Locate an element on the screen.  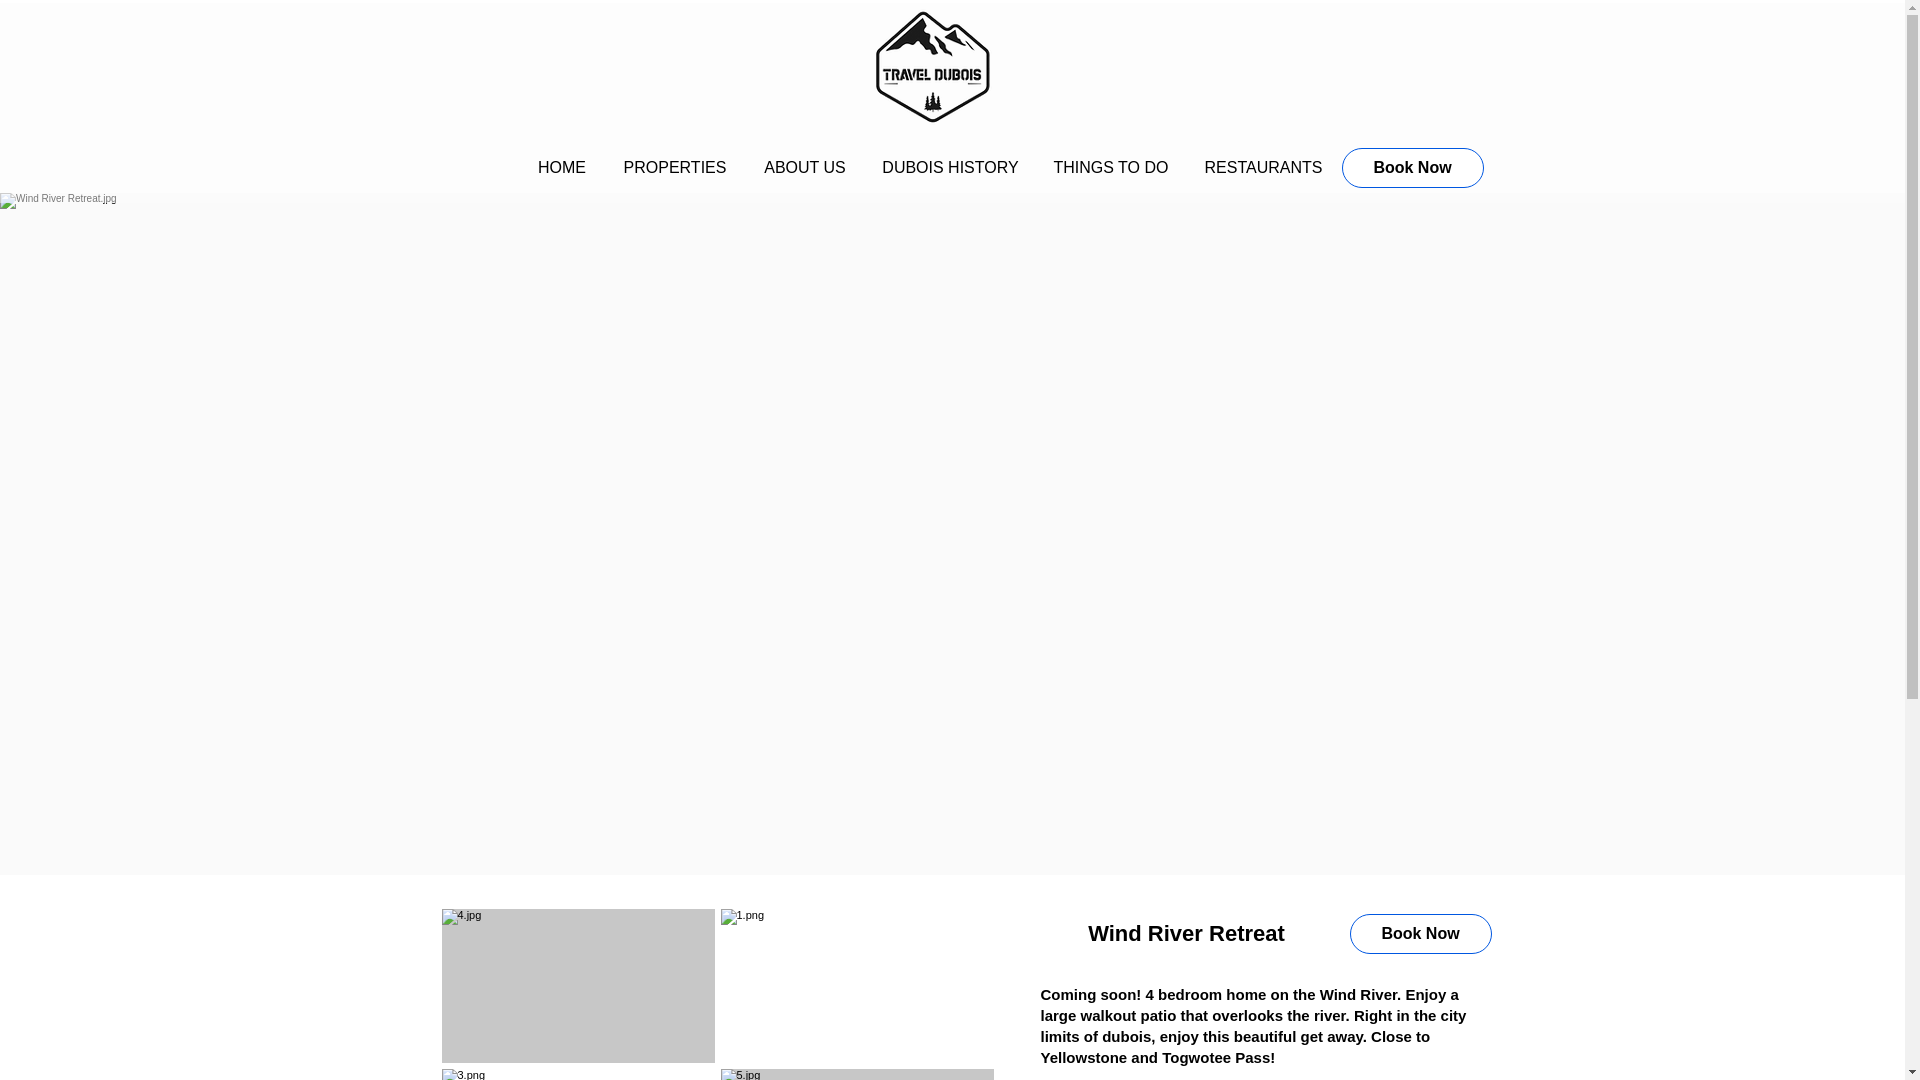
THINGS TO DO is located at coordinates (1110, 168).